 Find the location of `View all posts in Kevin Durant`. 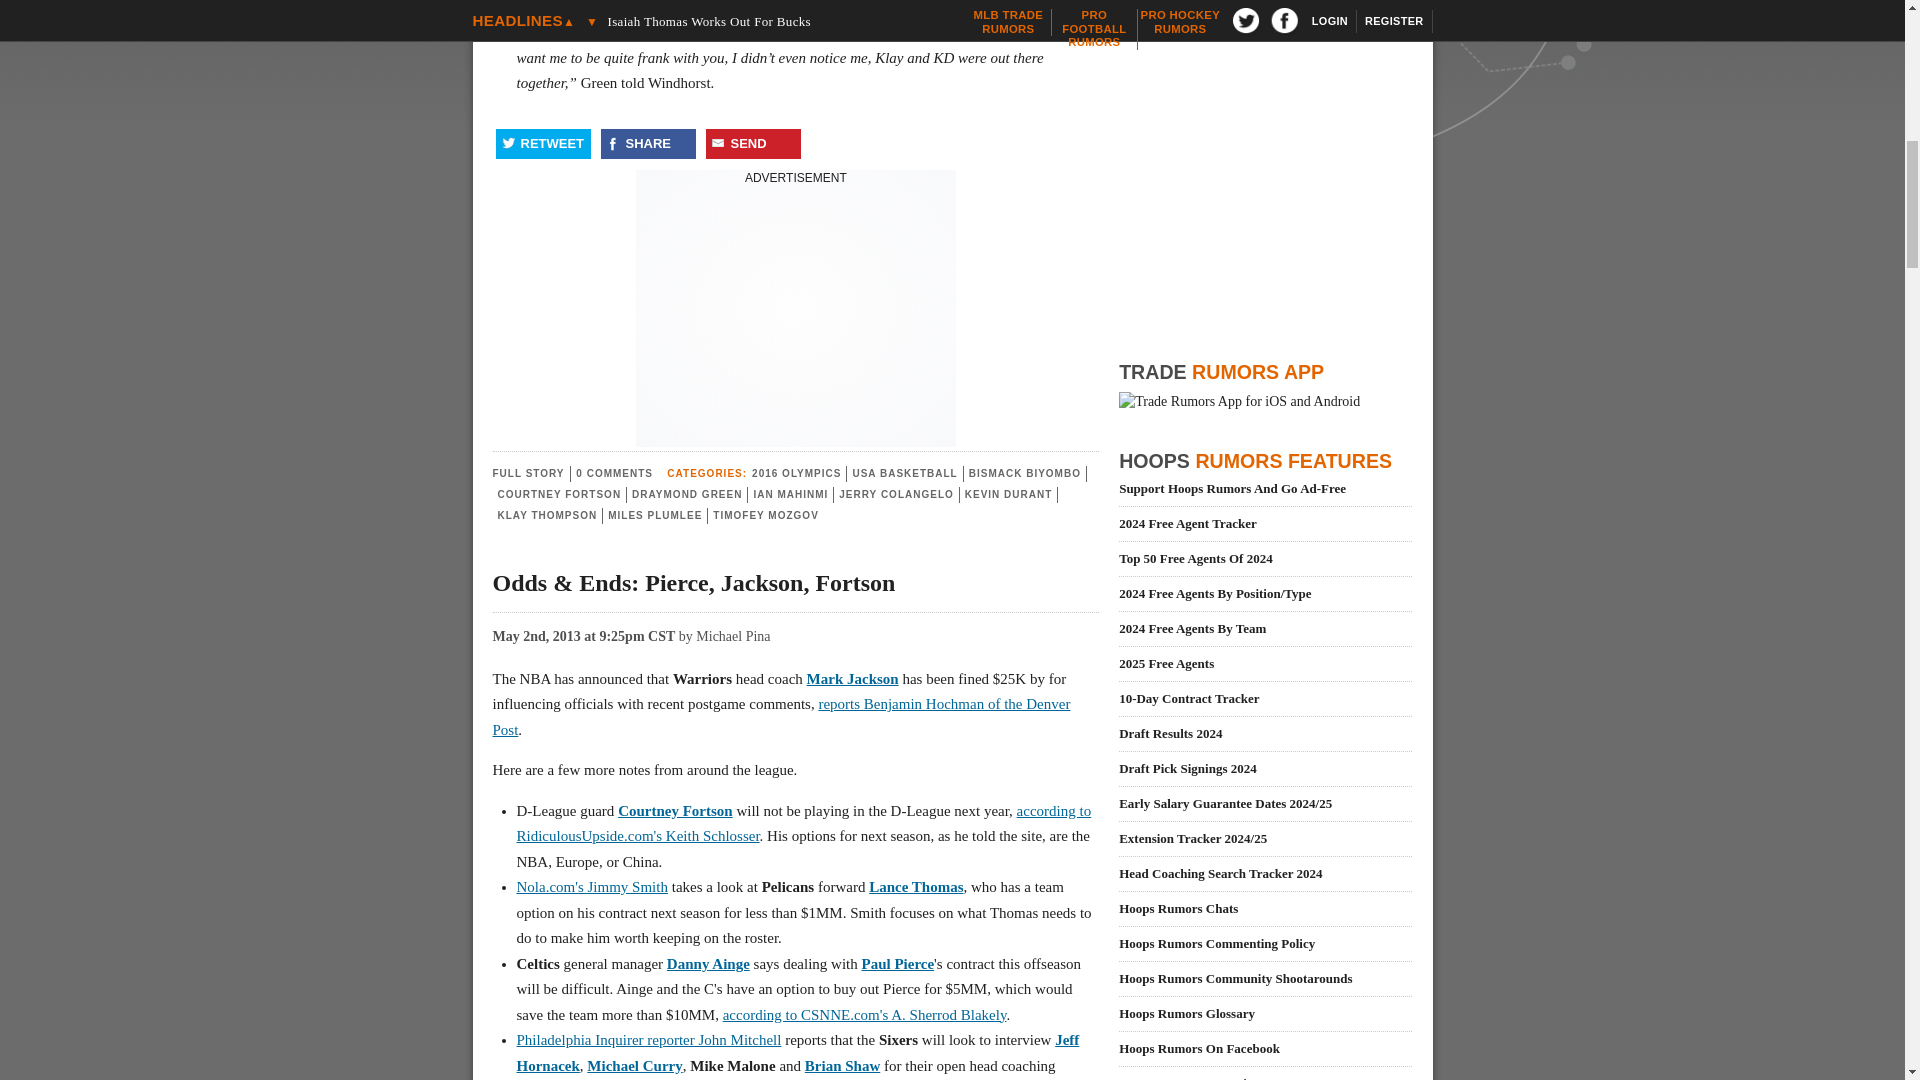

View all posts in Kevin Durant is located at coordinates (1008, 494).